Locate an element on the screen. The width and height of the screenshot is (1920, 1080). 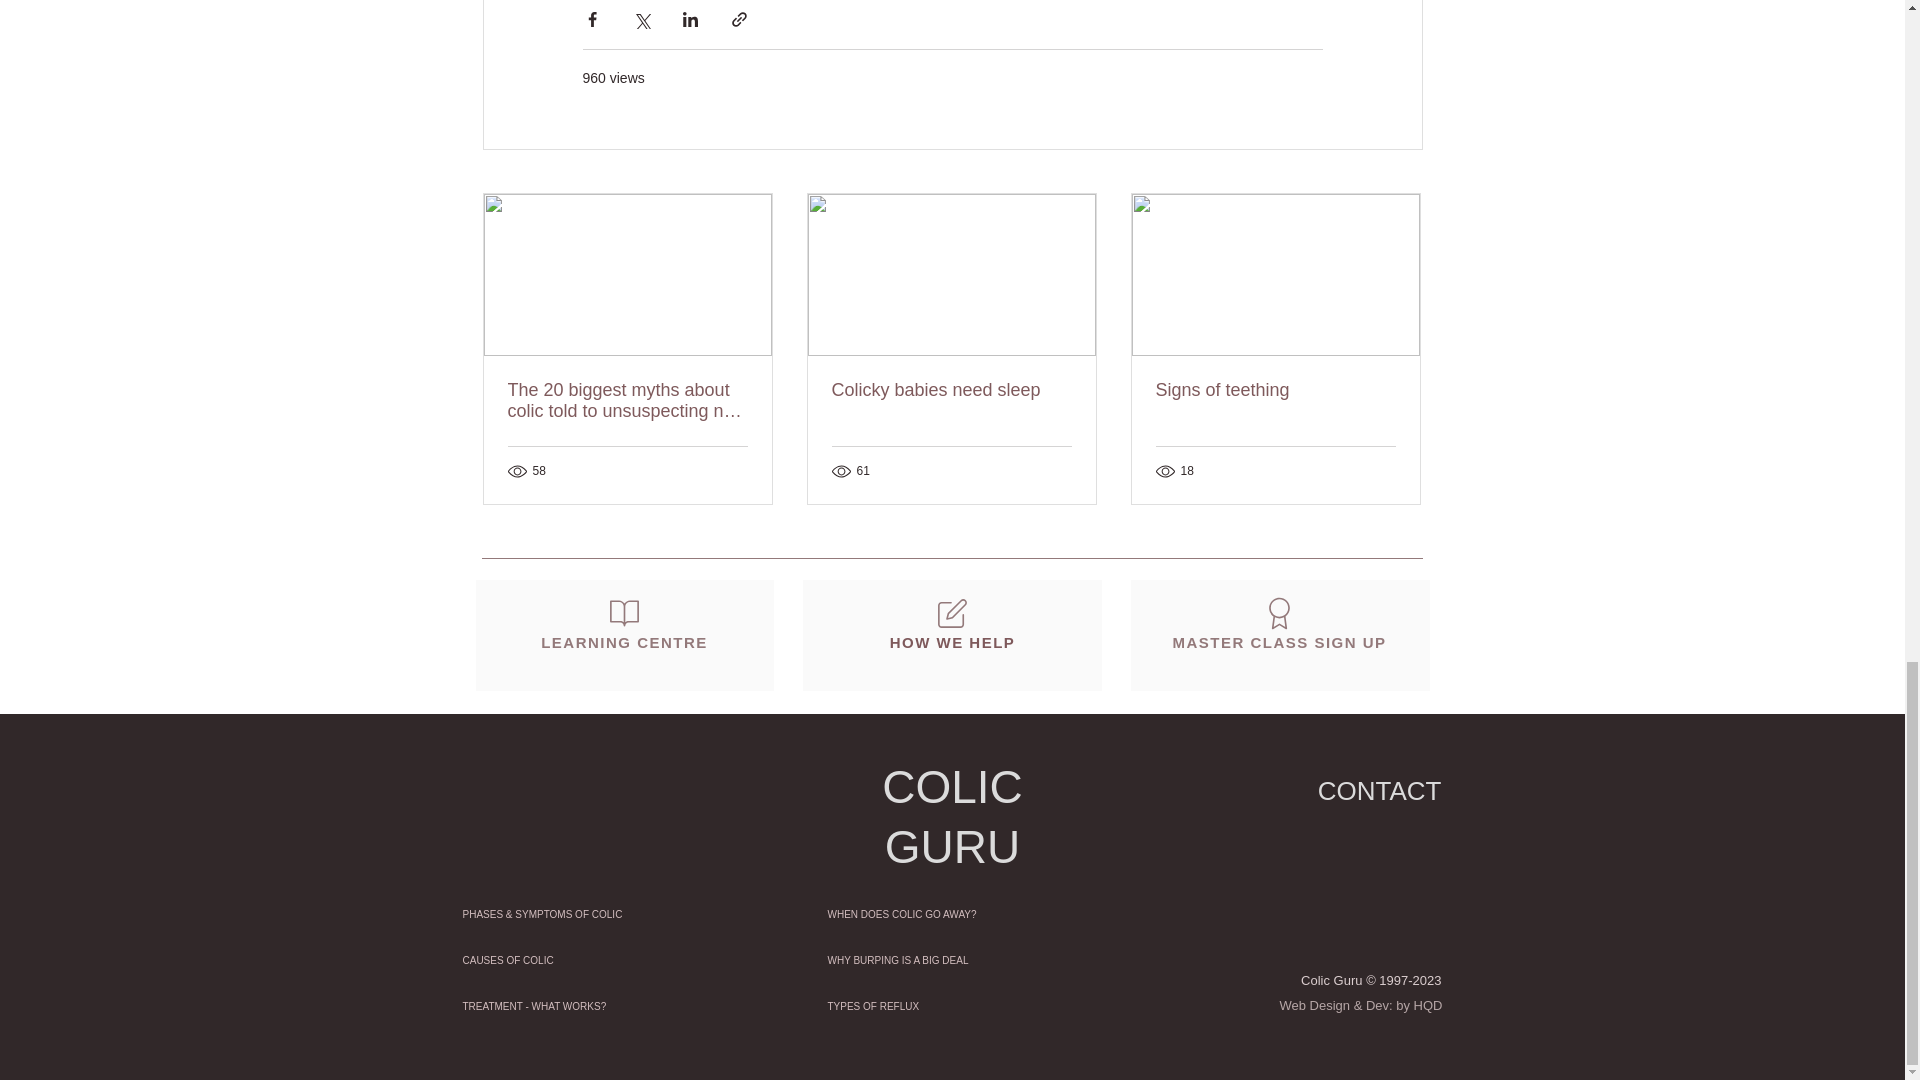
TREATMENT - WHAT WORKS? is located at coordinates (586, 1006).